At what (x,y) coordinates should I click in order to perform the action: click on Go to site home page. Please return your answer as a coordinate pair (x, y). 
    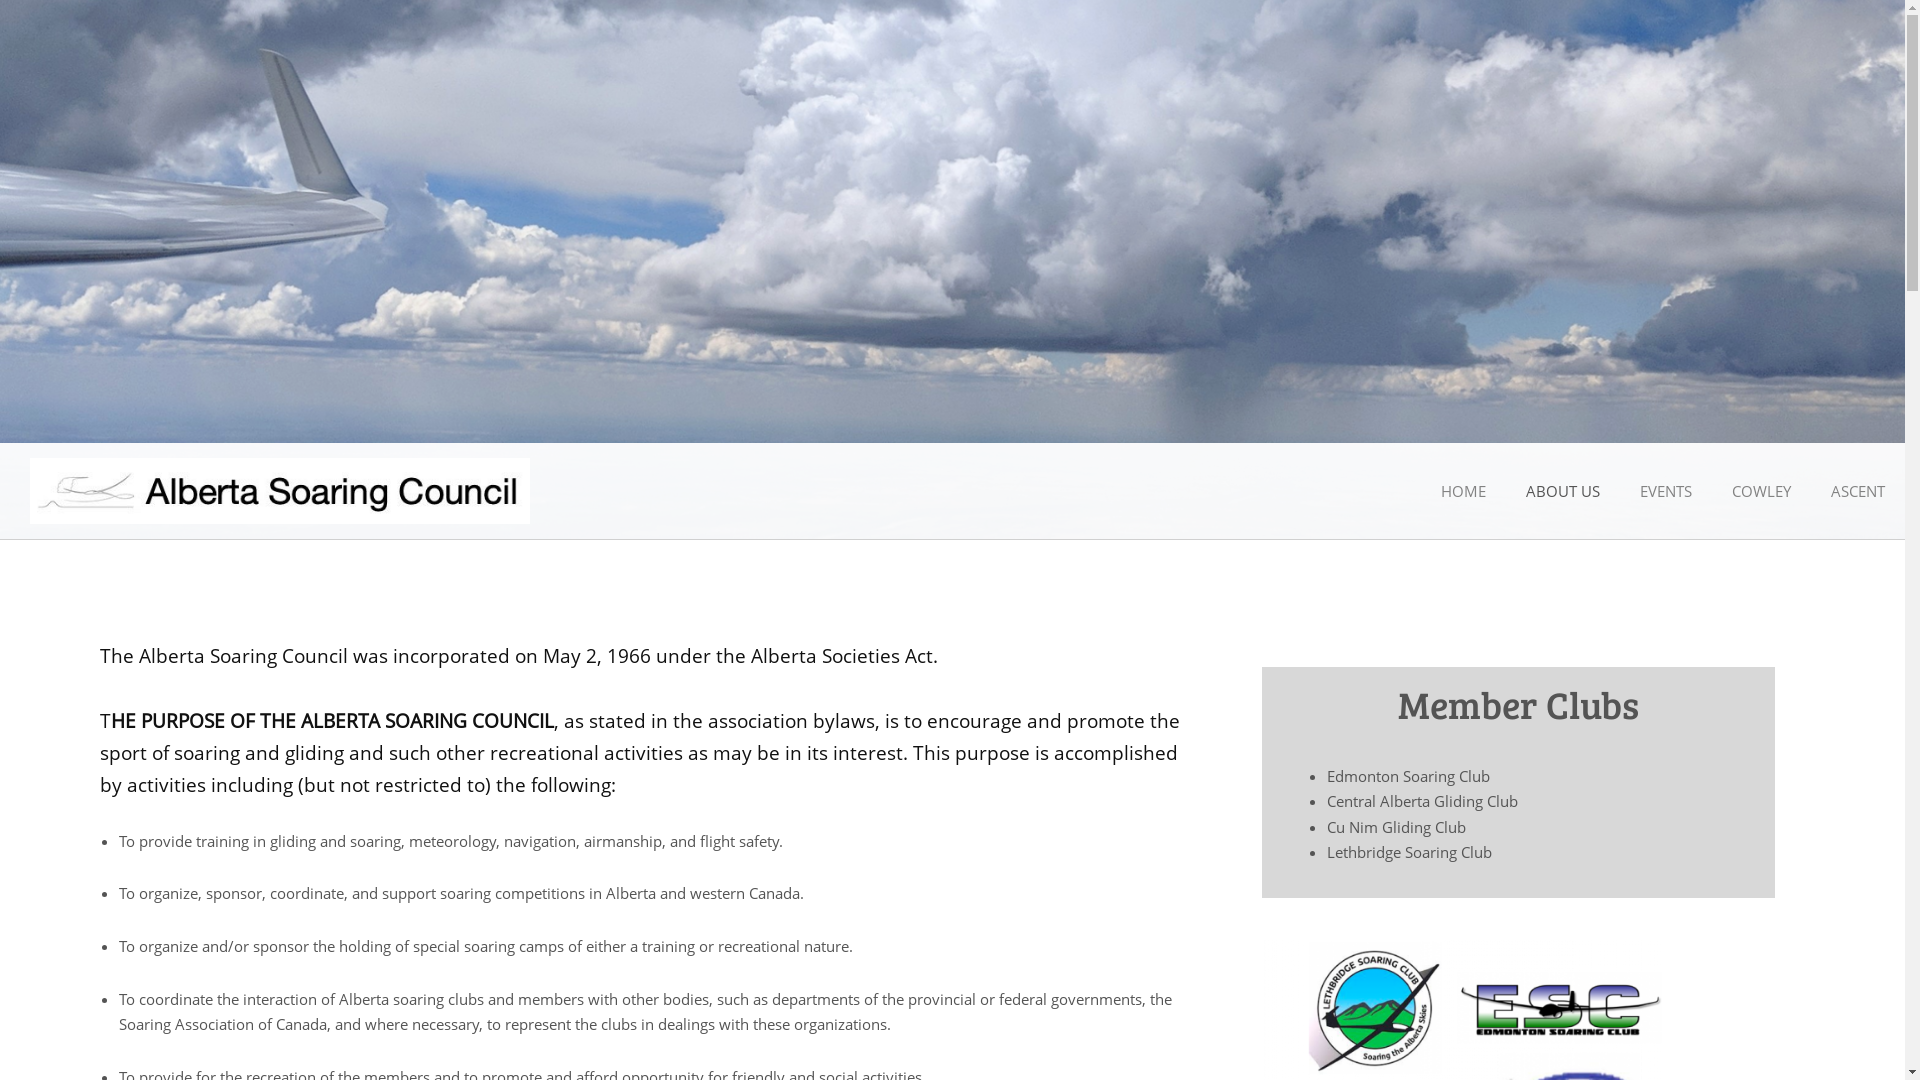
    Looking at the image, I should click on (280, 491).